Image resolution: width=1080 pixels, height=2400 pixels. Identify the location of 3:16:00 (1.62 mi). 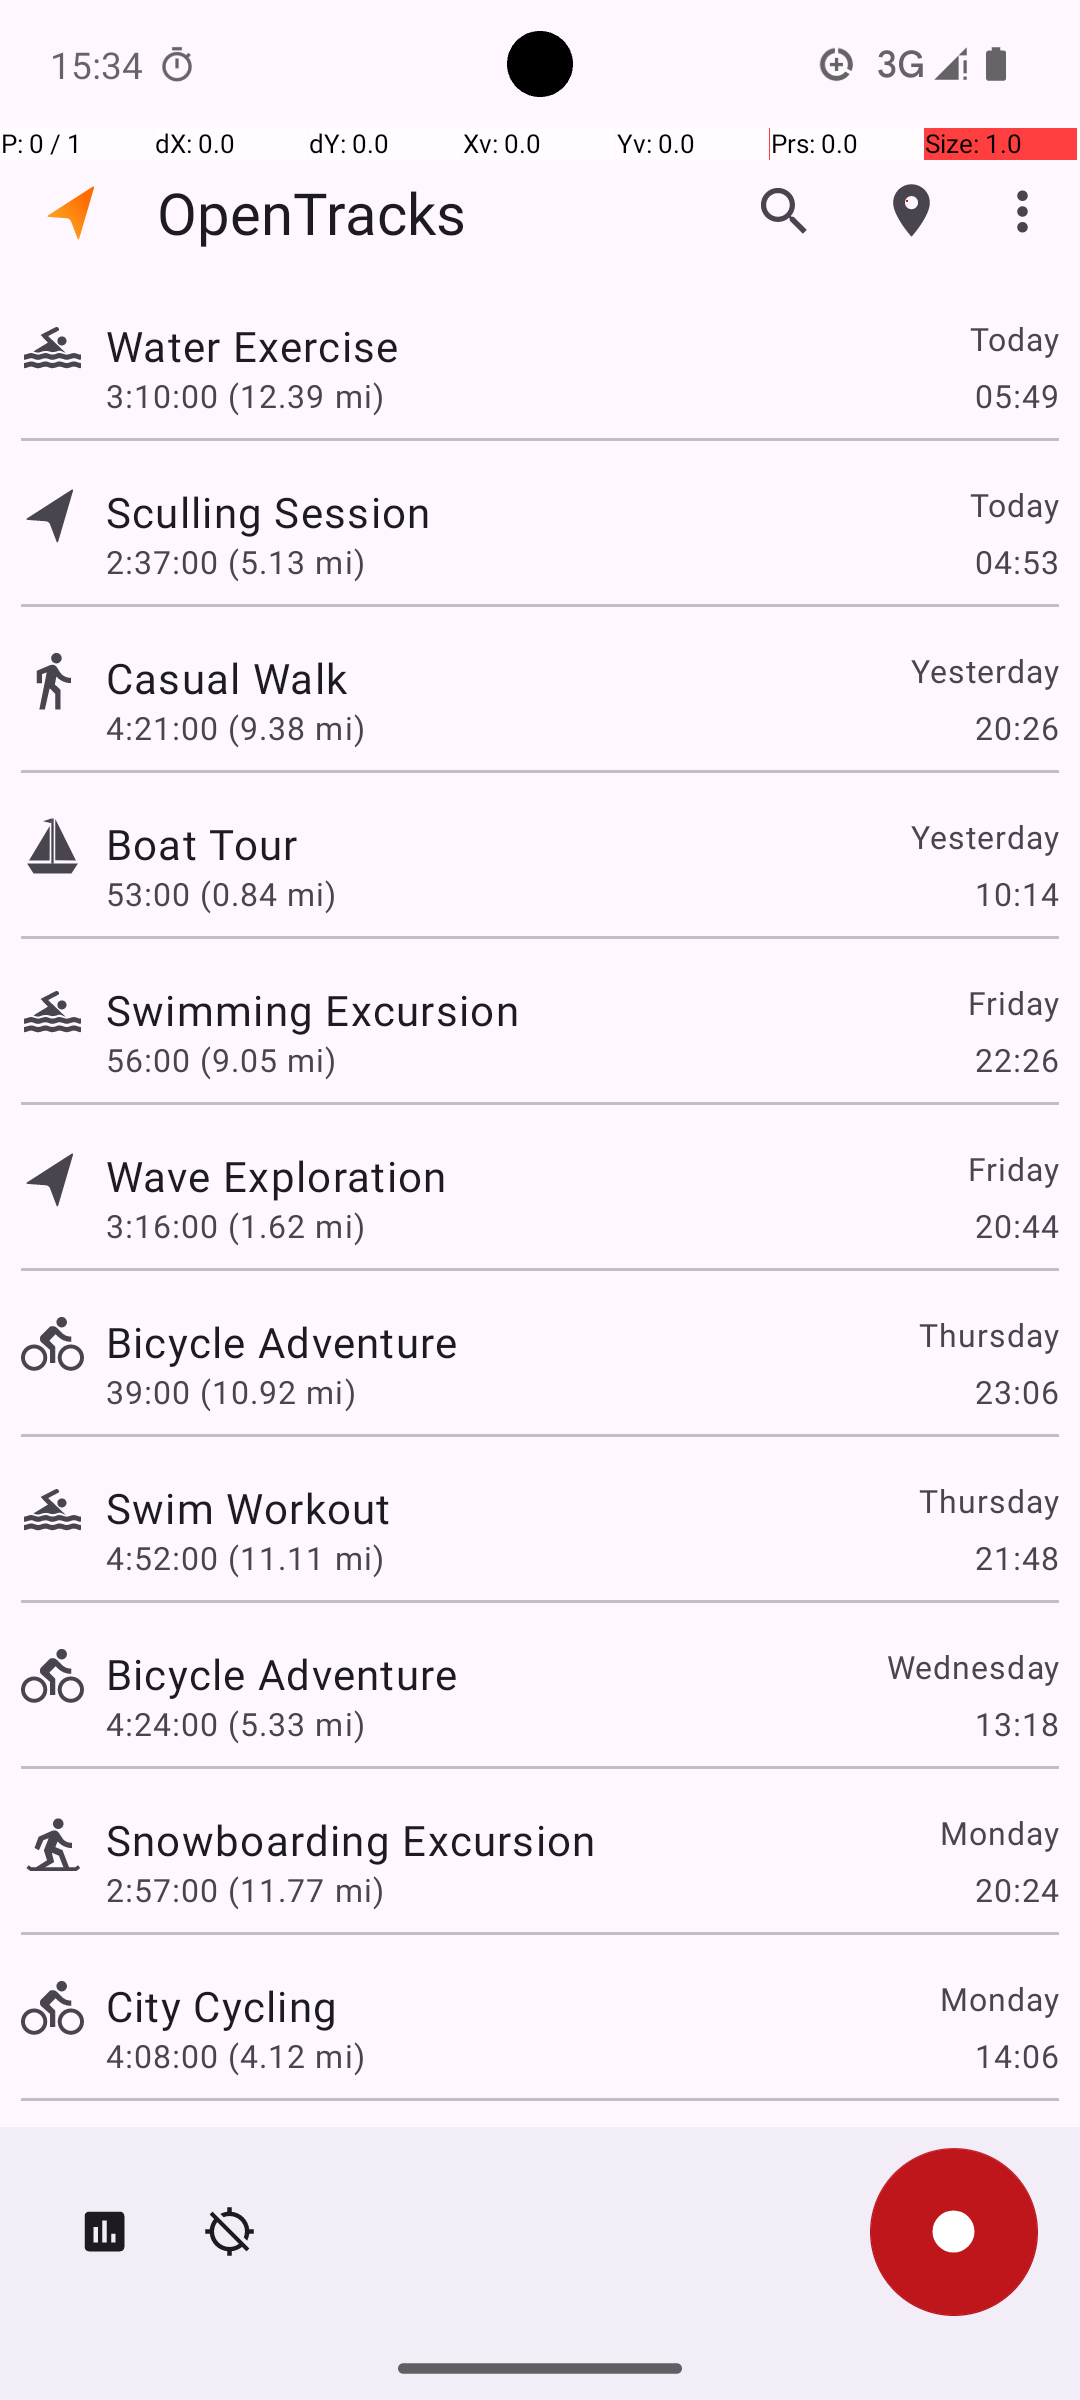
(236, 1226).